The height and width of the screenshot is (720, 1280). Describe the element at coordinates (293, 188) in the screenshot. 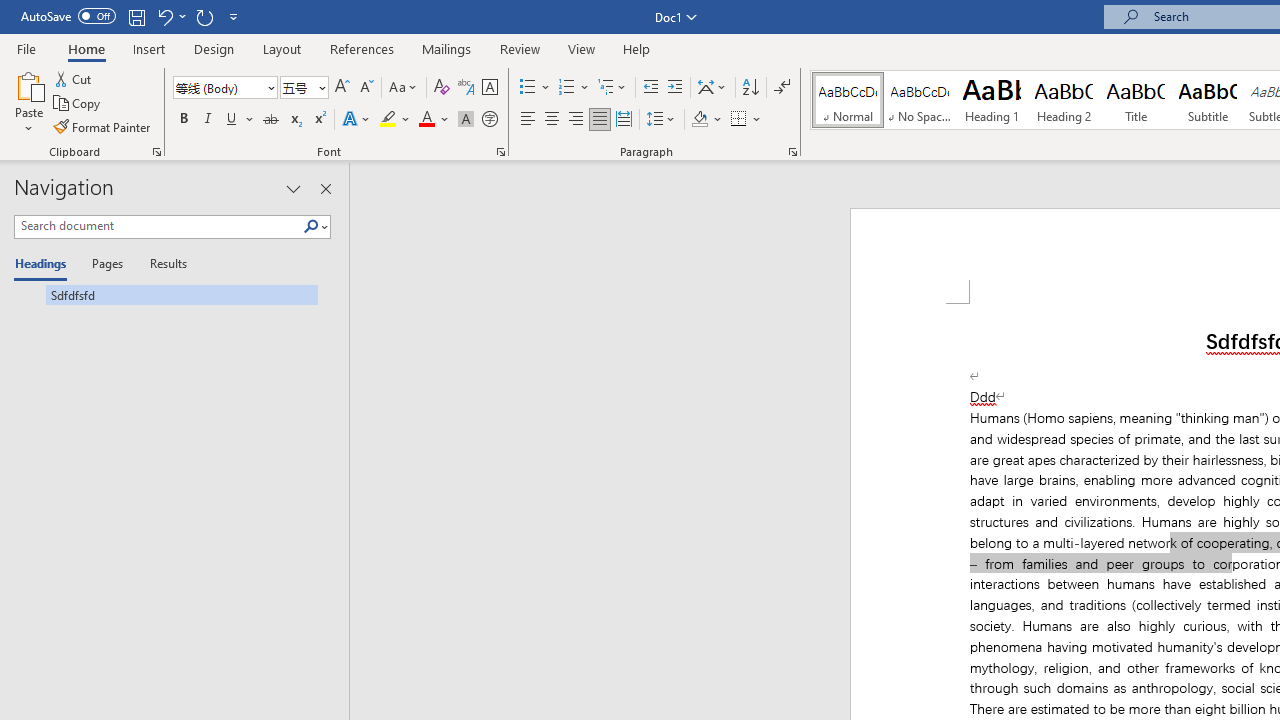

I see `Task Pane Options` at that location.